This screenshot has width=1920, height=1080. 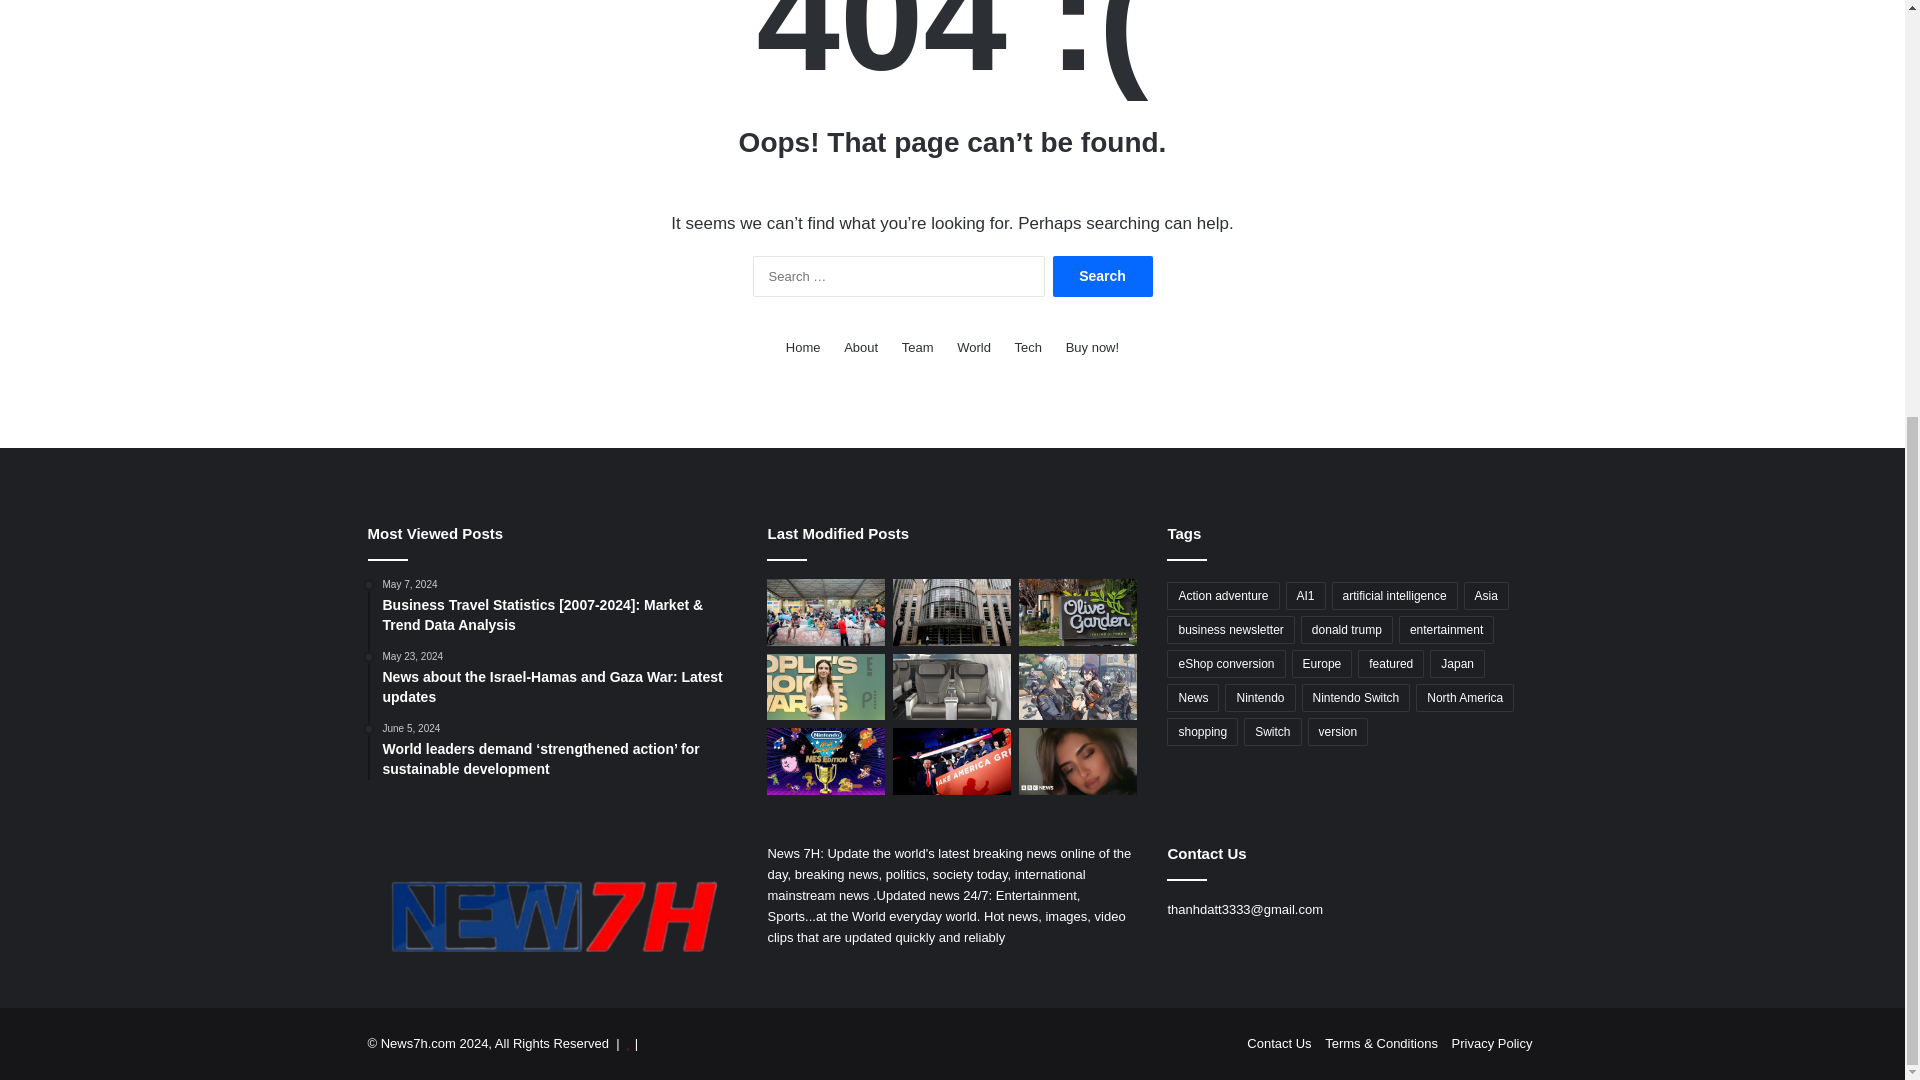 What do you see at coordinates (1092, 346) in the screenshot?
I see `Buy now!` at bounding box center [1092, 346].